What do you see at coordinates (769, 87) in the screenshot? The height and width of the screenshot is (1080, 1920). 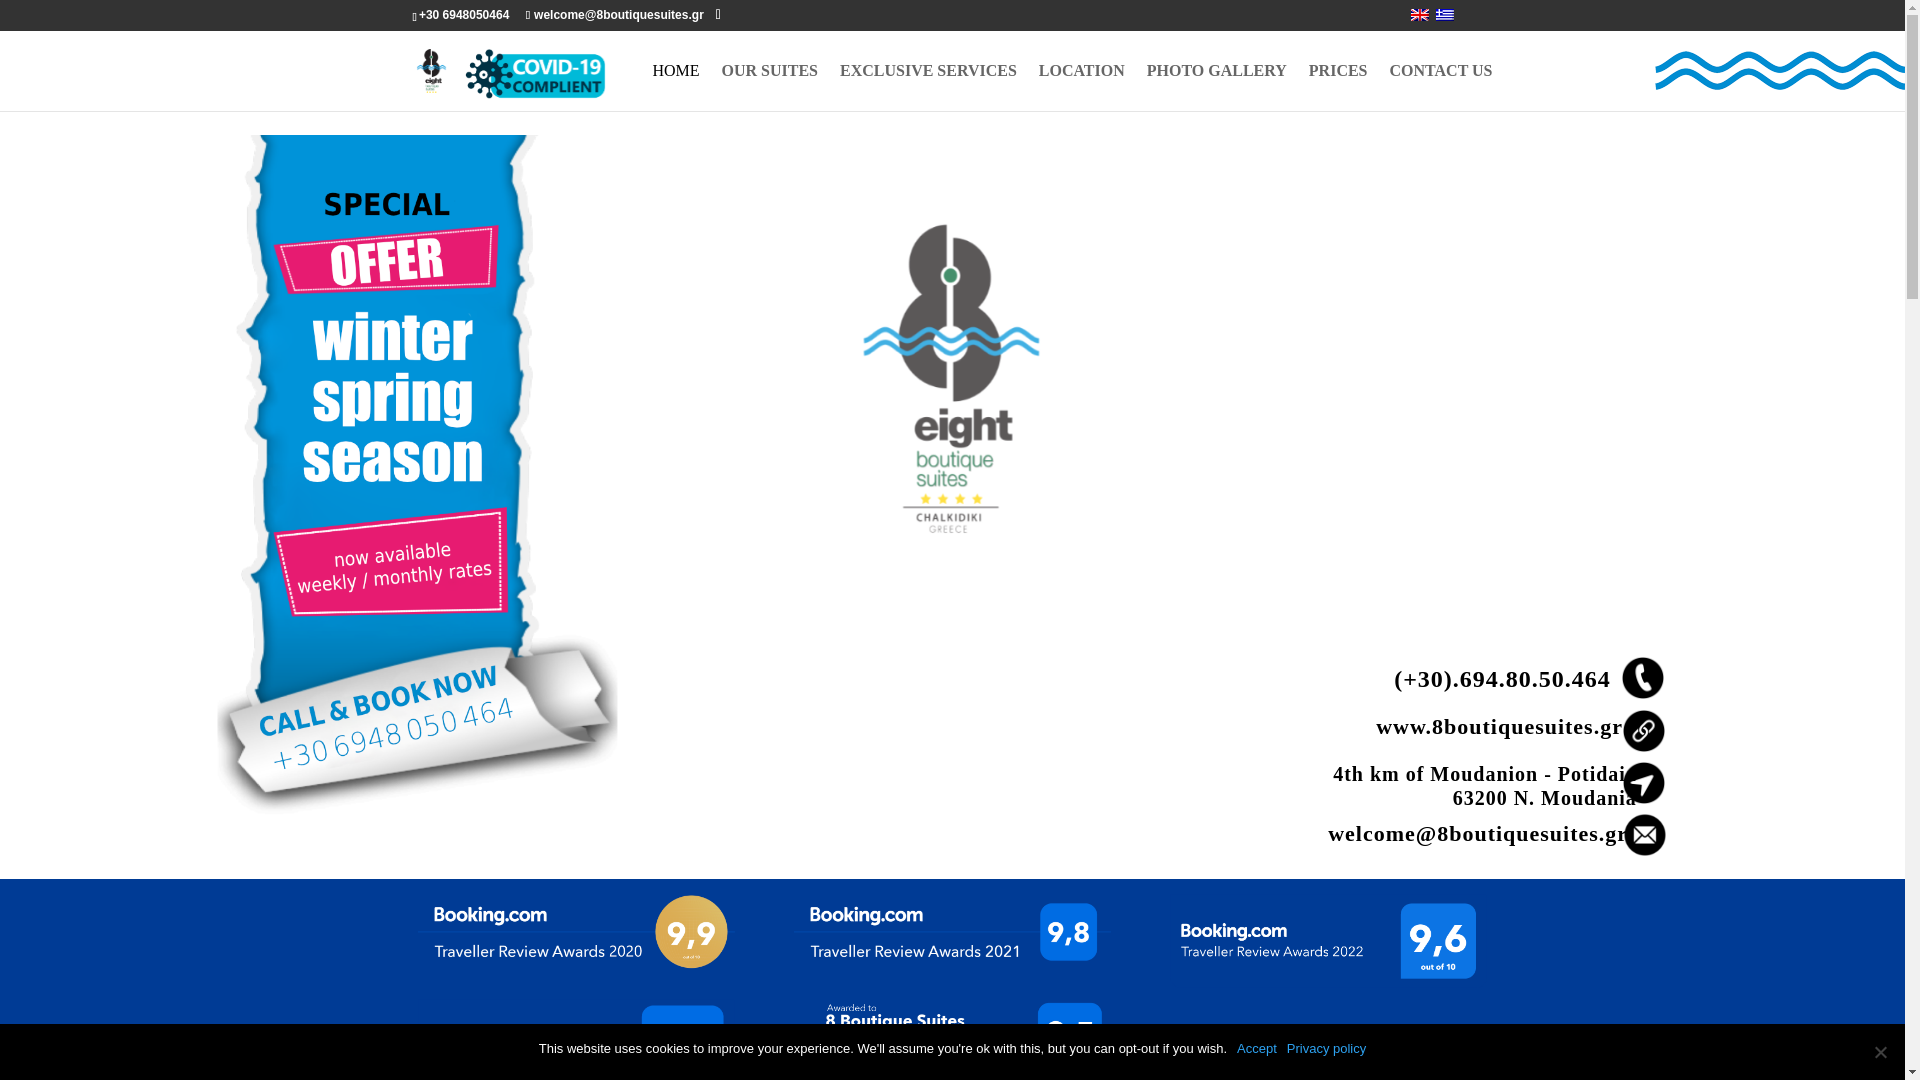 I see `OUR SUITES` at bounding box center [769, 87].